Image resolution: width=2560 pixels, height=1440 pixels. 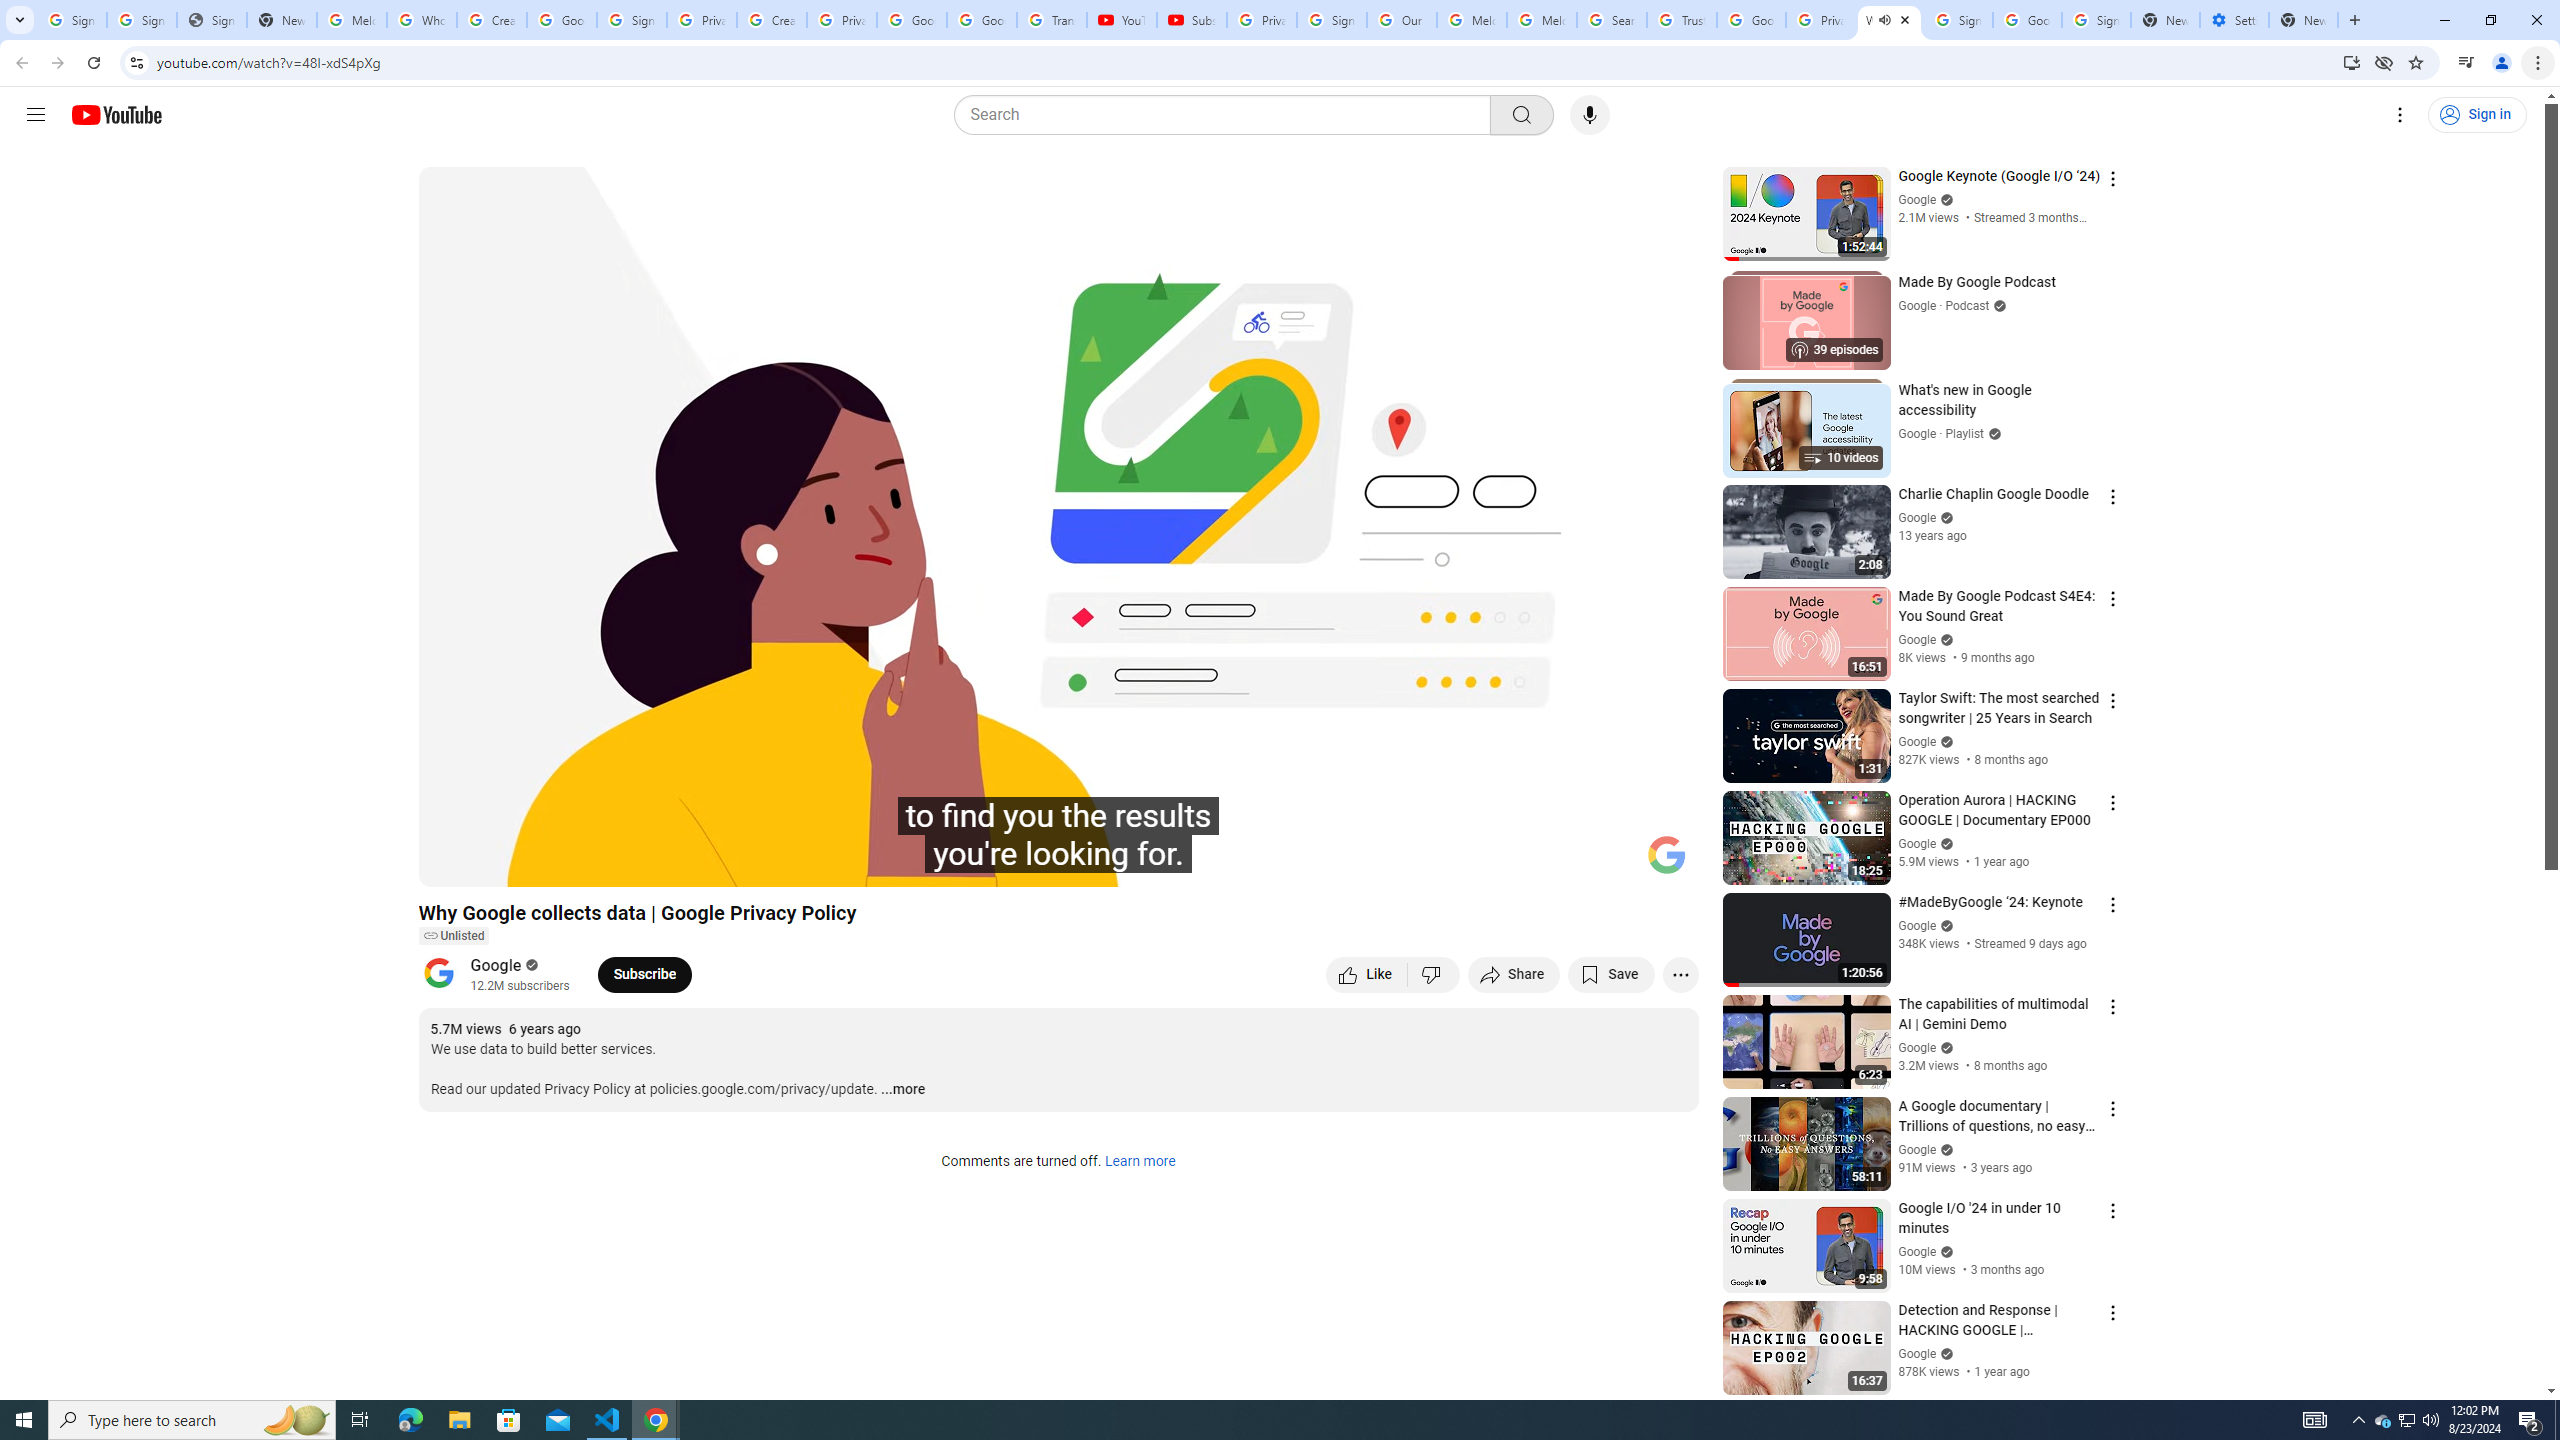 I want to click on Seek slider, so click(x=1058, y=837).